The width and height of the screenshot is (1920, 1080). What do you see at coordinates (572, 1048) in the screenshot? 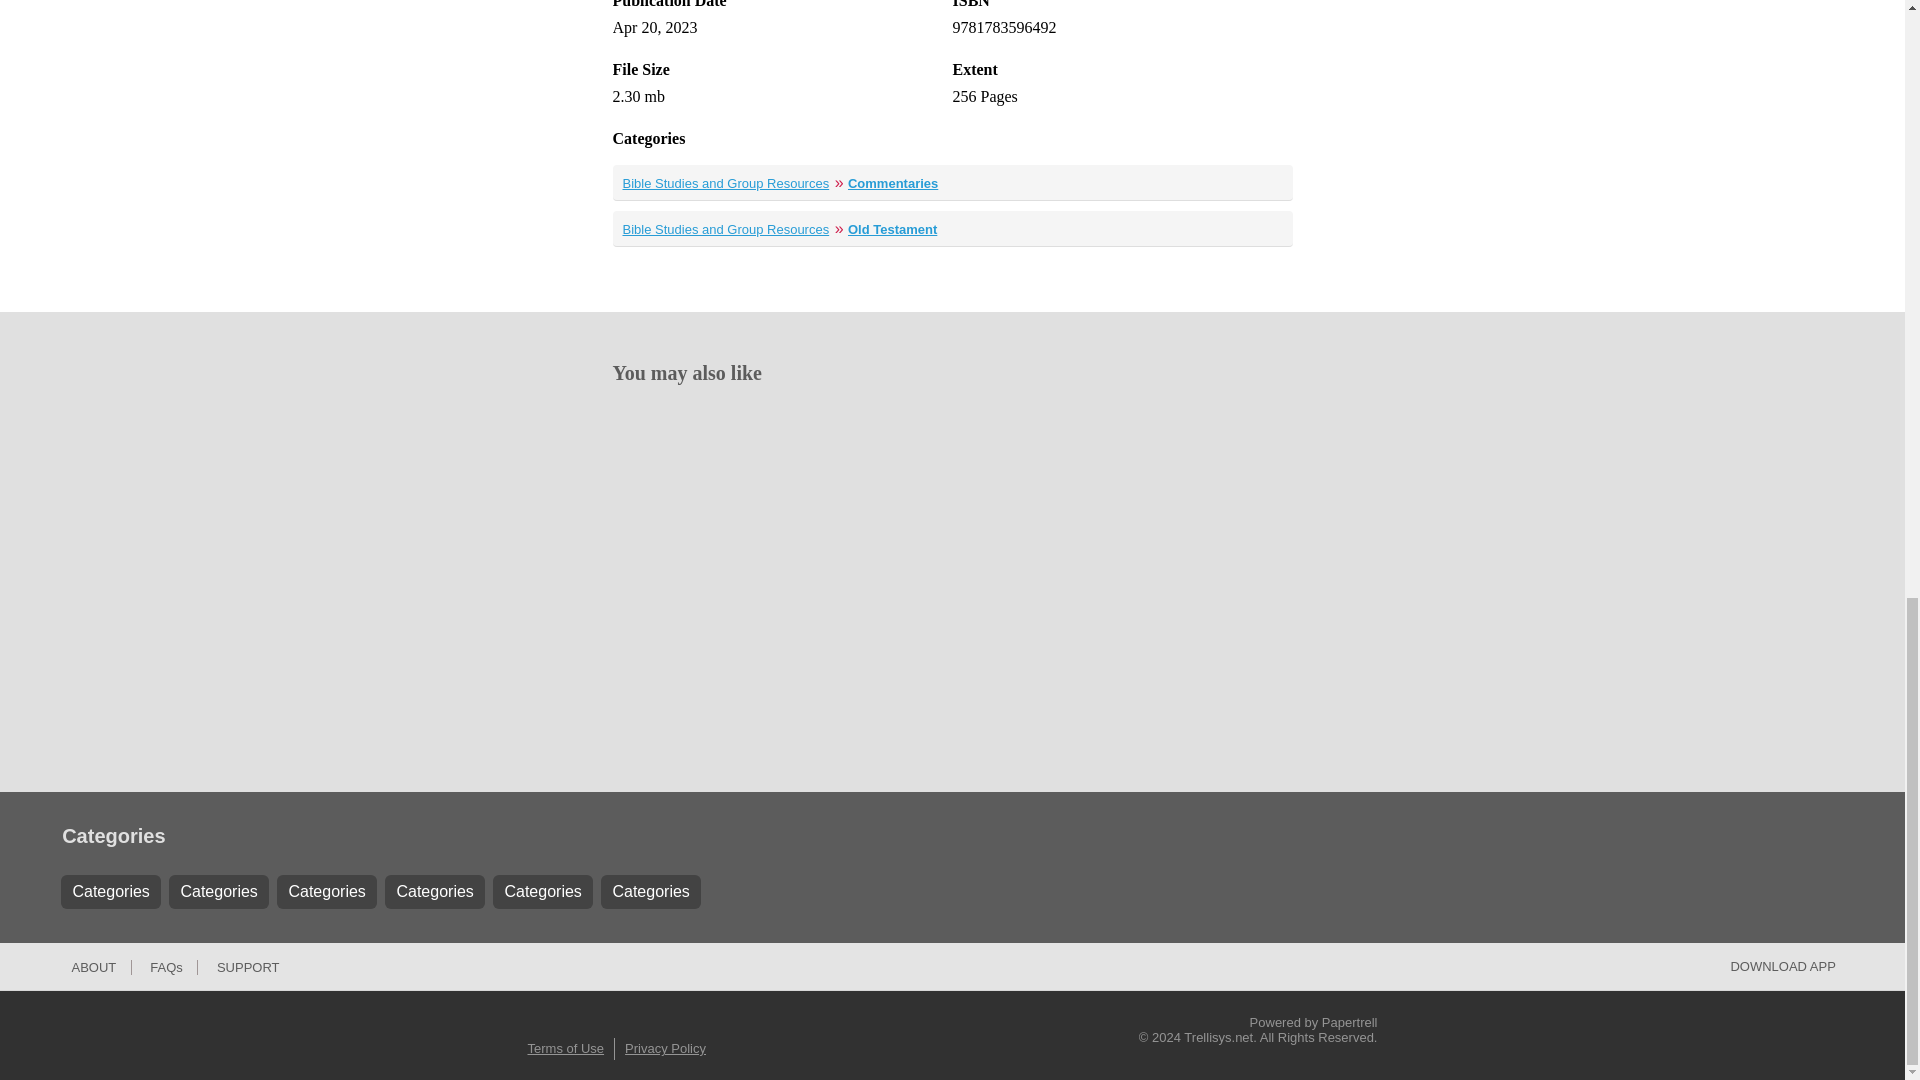
I see `Terms of Use` at bounding box center [572, 1048].